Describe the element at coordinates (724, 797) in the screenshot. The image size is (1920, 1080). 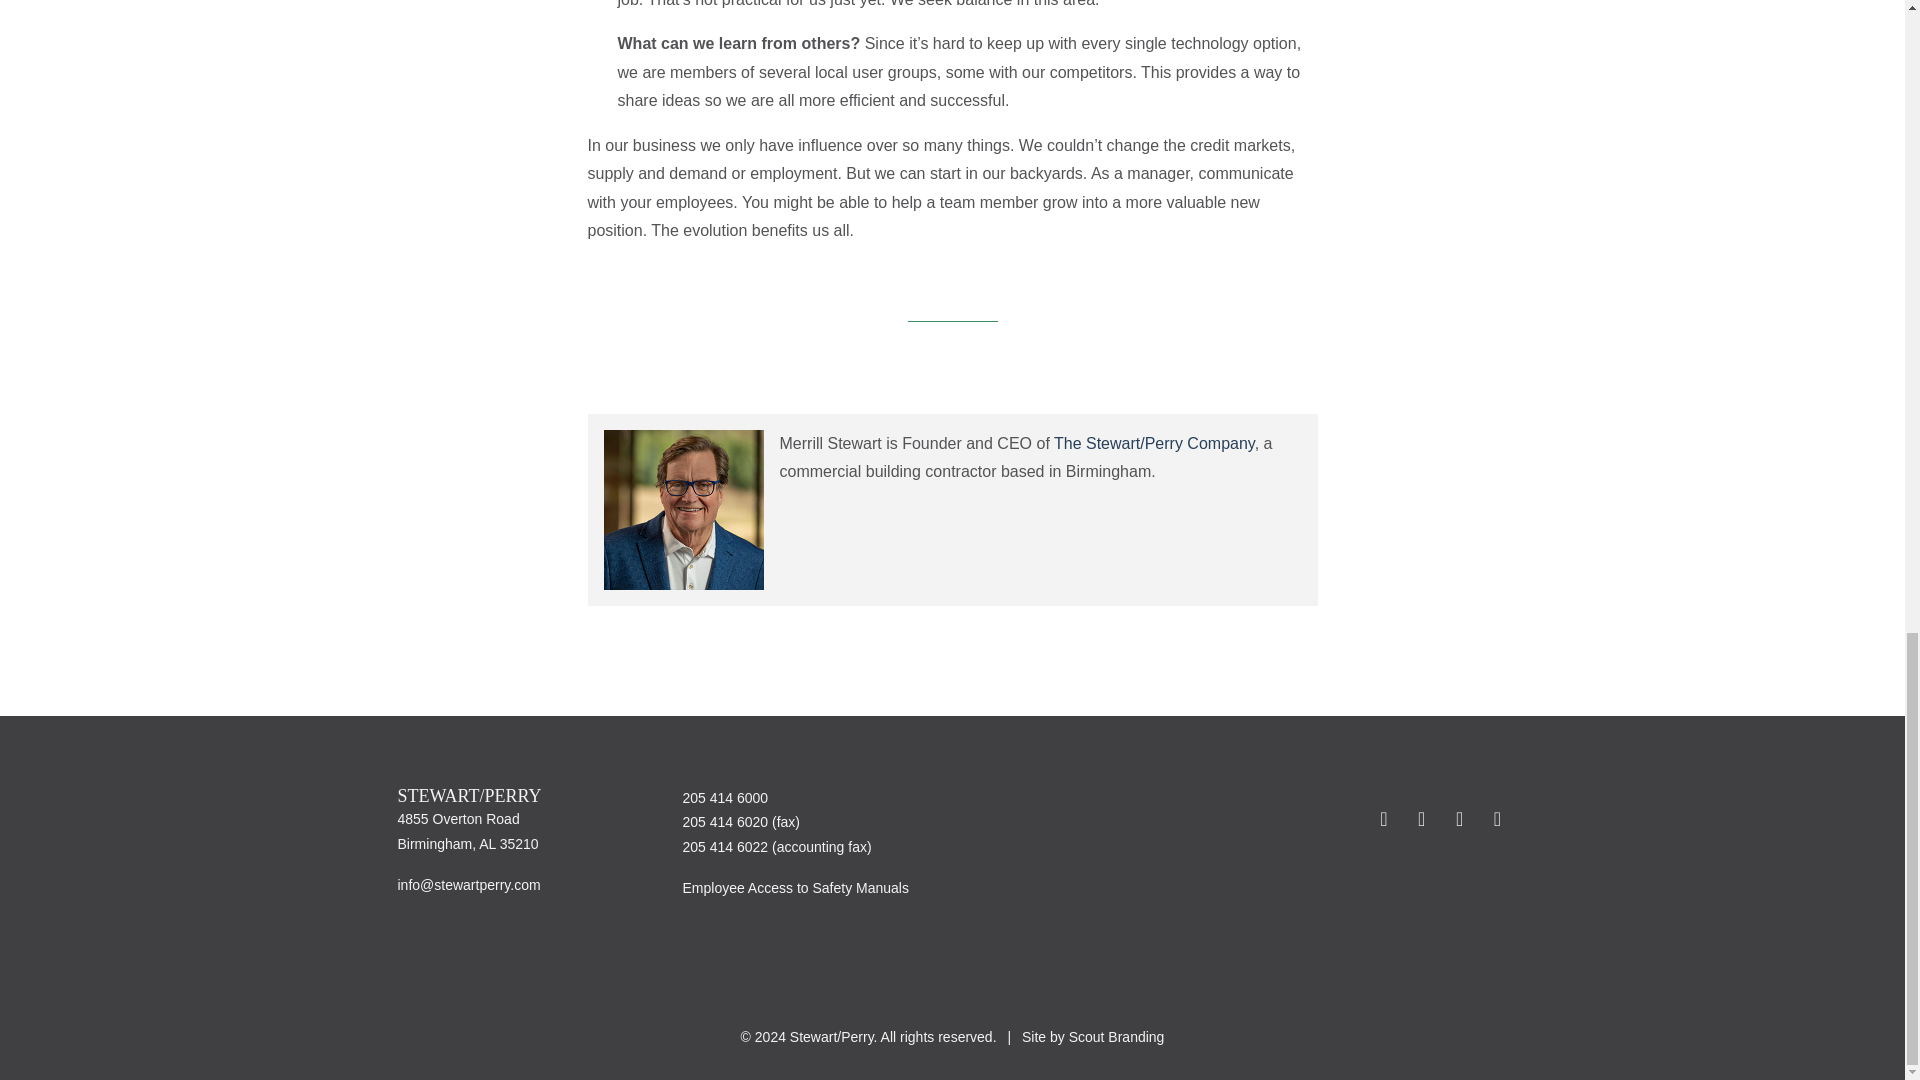
I see `205 414 6000` at that location.